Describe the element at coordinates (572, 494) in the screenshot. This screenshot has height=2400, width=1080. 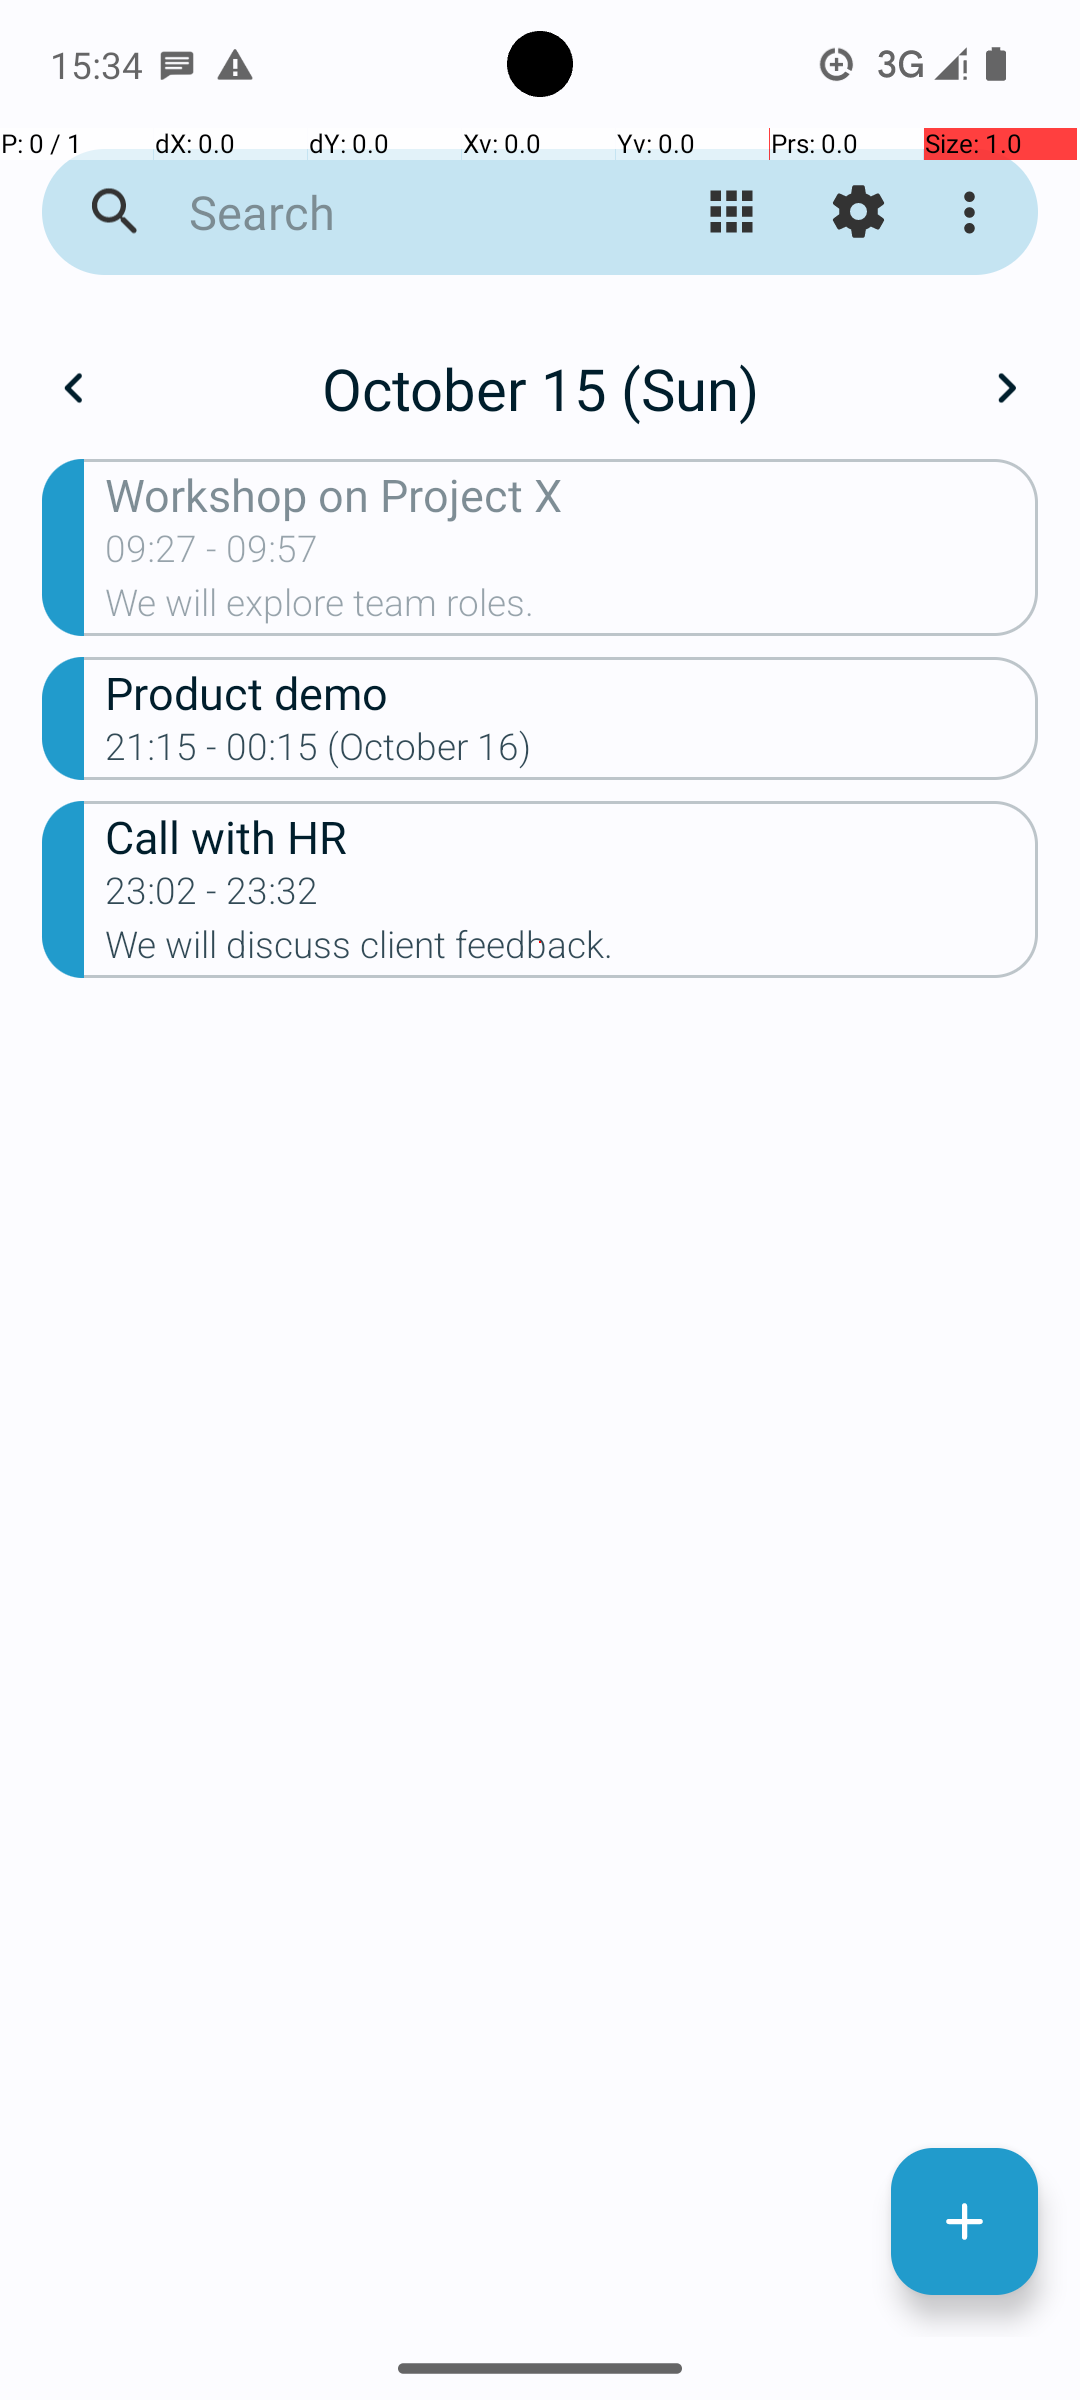
I see `Workshop on Project X` at that location.